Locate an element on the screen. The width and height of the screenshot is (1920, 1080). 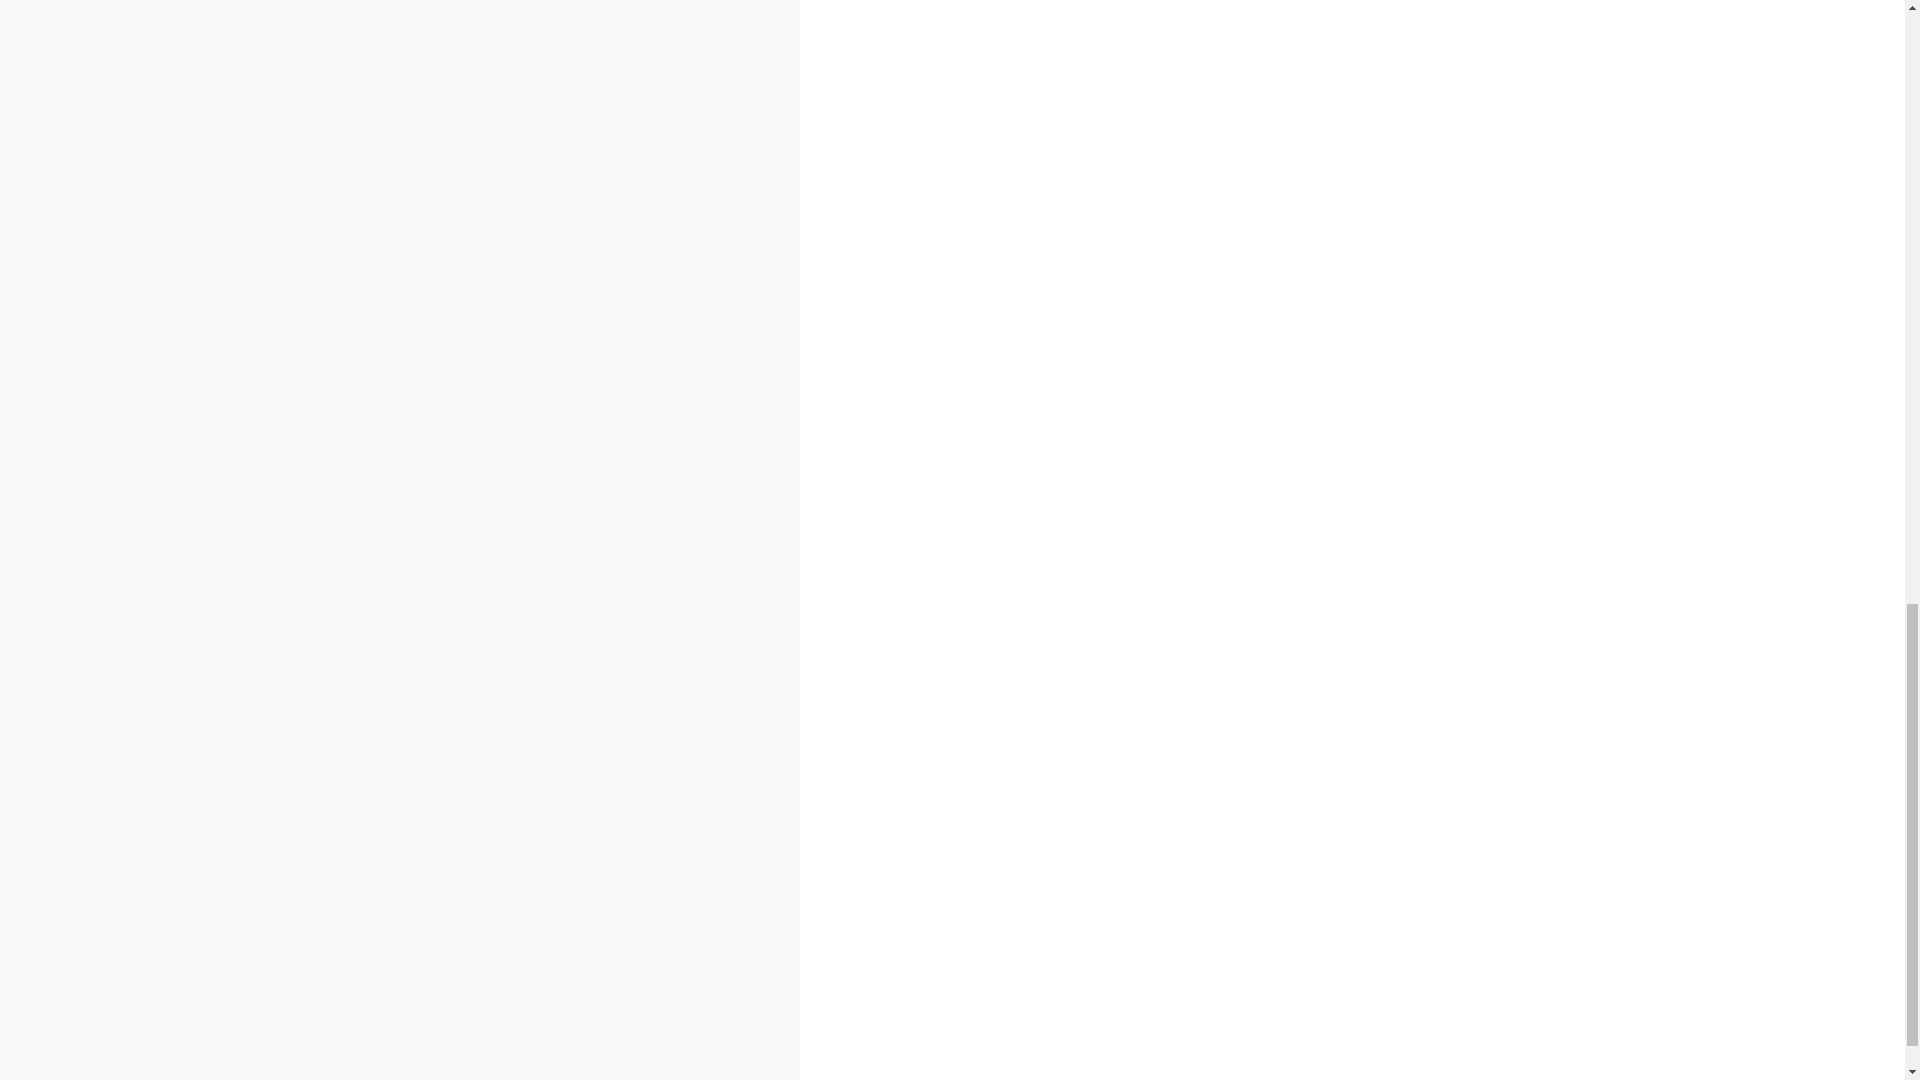
January 2023 is located at coordinates (172, 818).